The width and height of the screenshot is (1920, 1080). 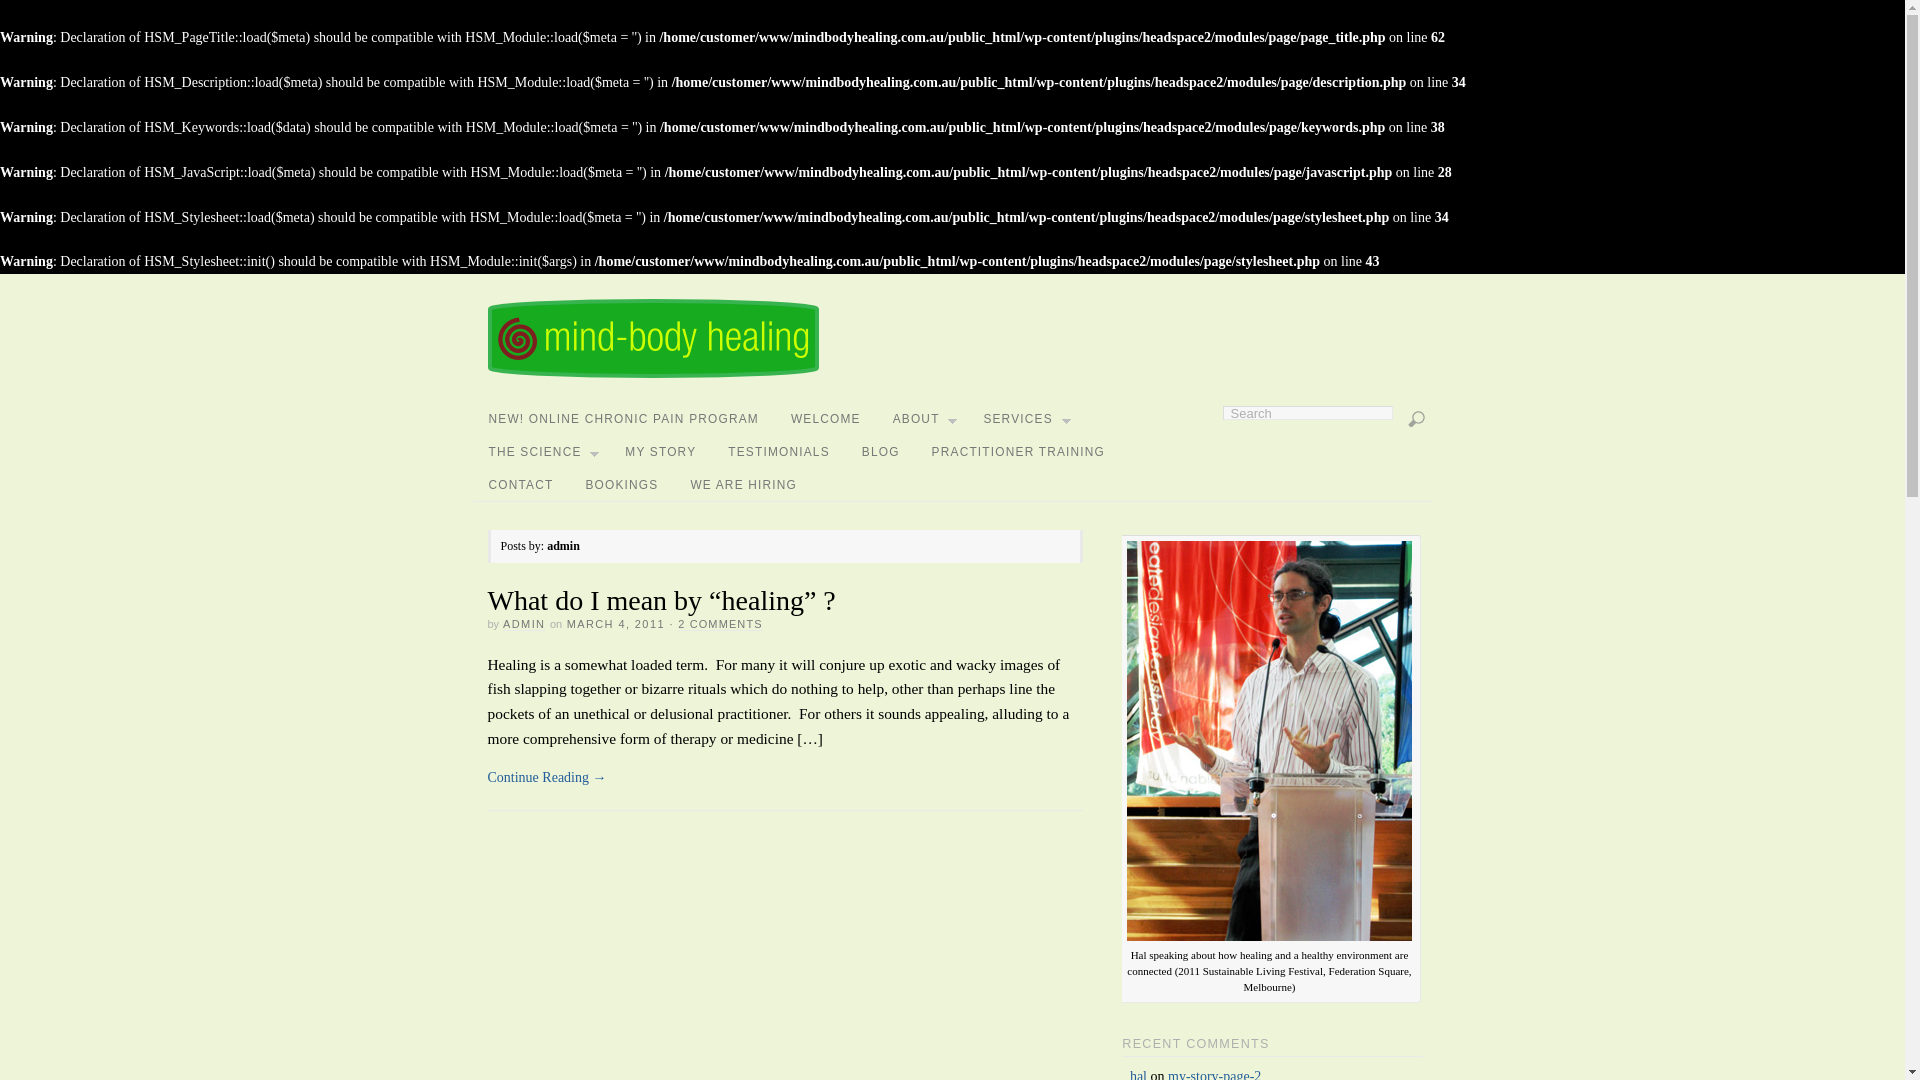 What do you see at coordinates (922, 420) in the screenshot?
I see `ABOUT` at bounding box center [922, 420].